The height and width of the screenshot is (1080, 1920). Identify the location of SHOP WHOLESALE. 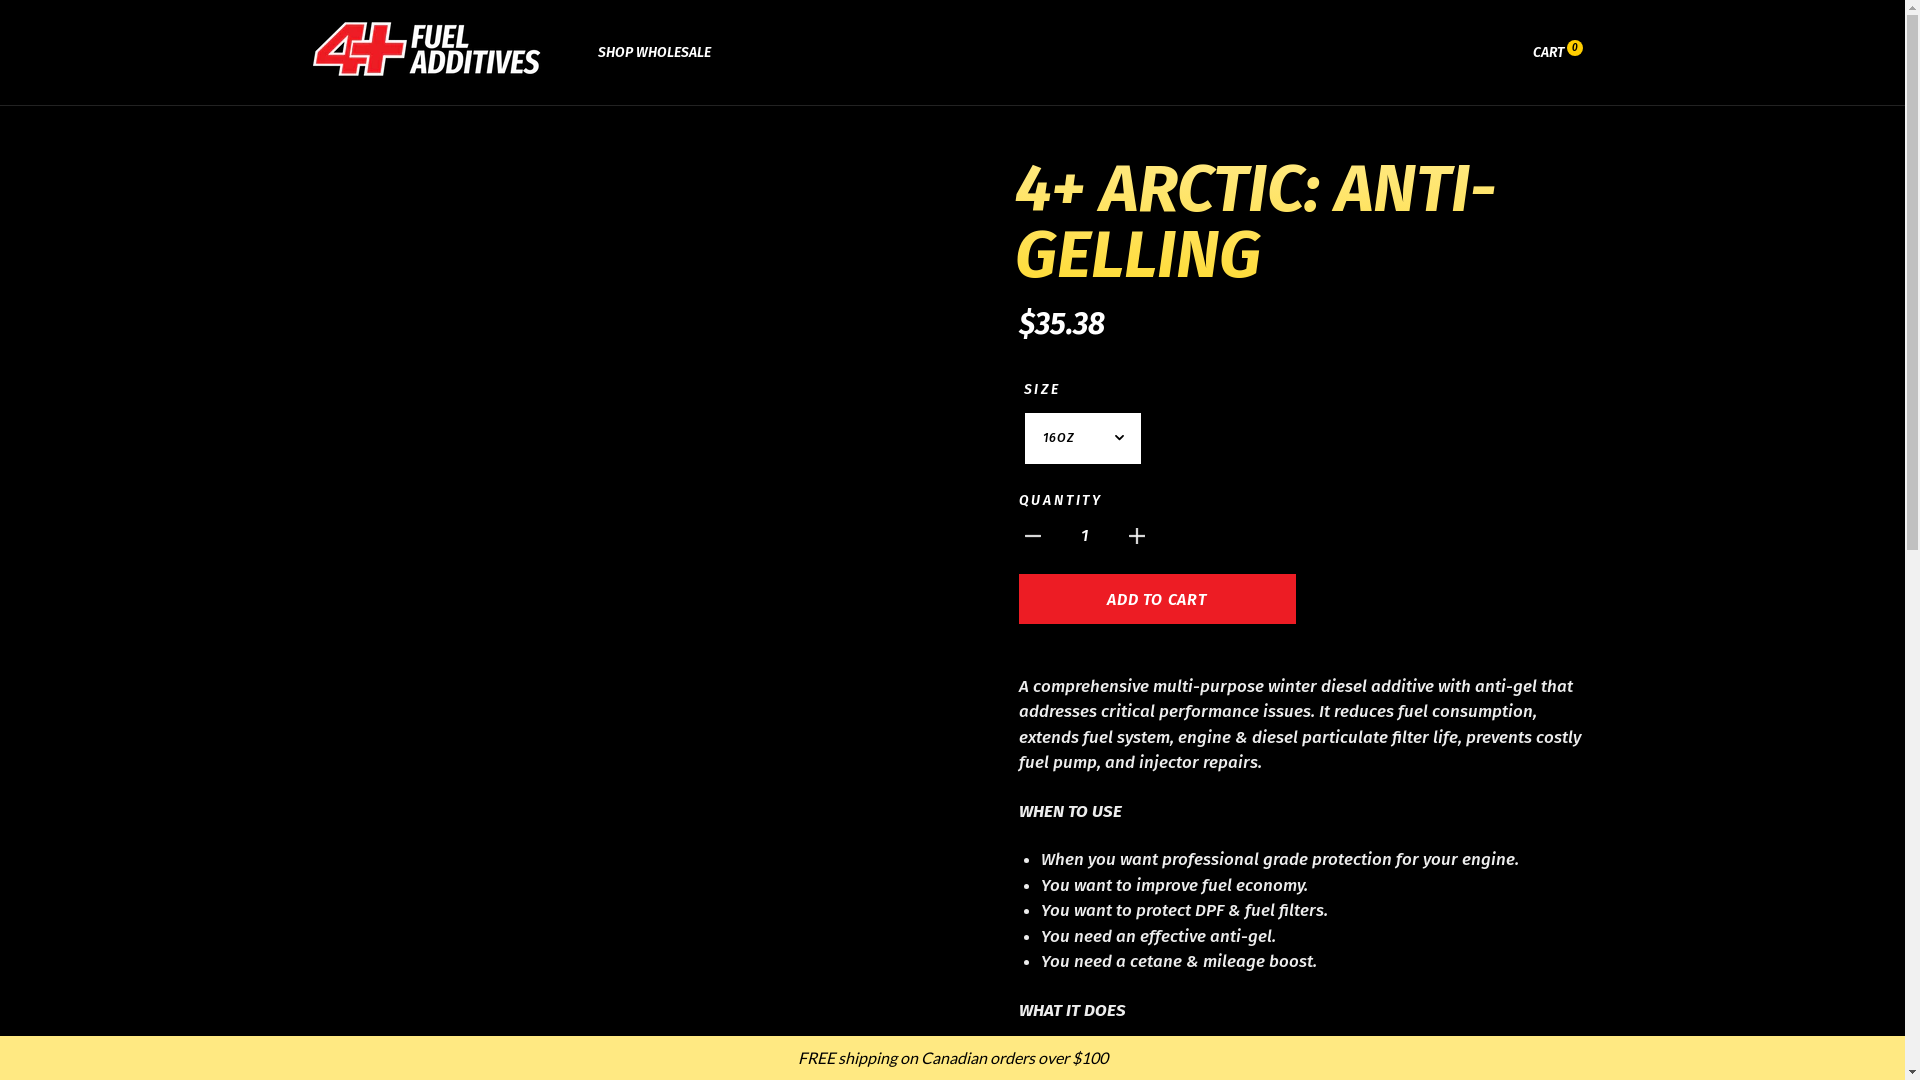
(654, 52).